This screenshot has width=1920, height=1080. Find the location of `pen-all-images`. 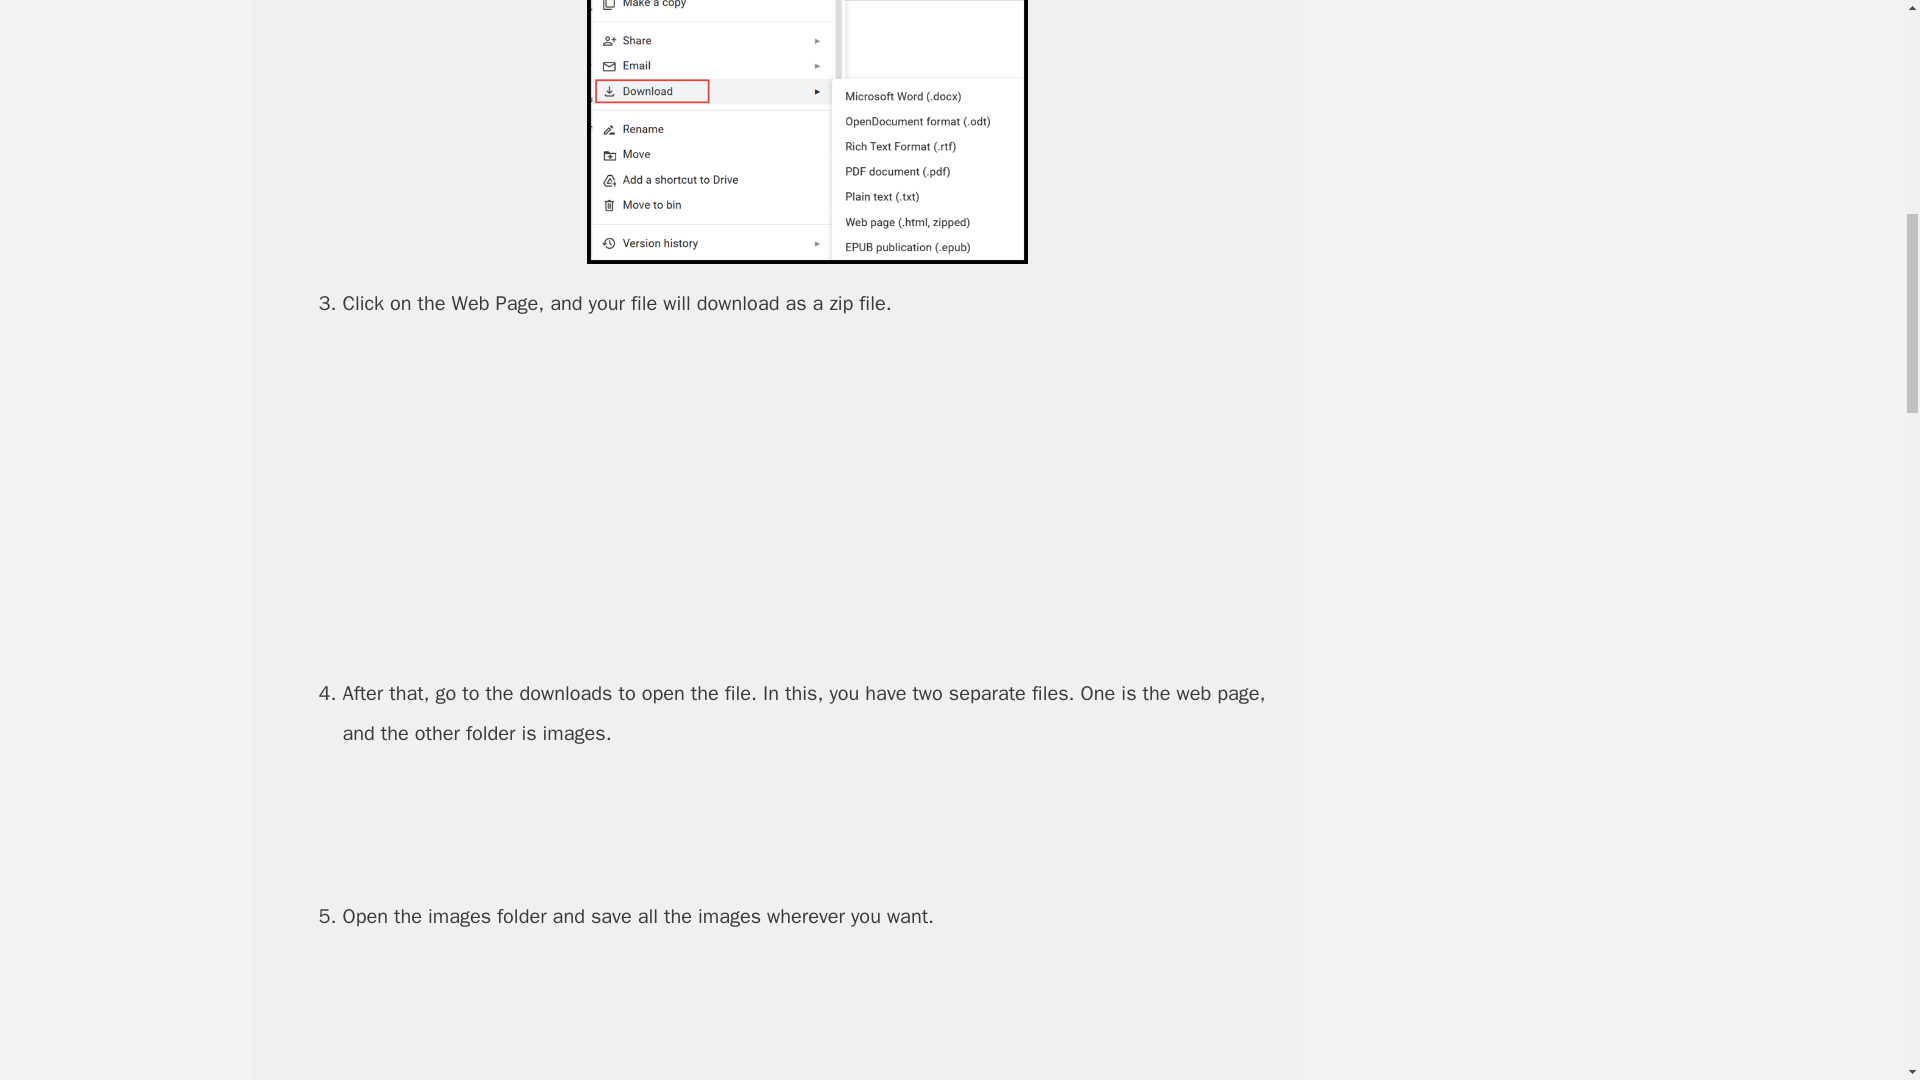

pen-all-images is located at coordinates (806, 1018).